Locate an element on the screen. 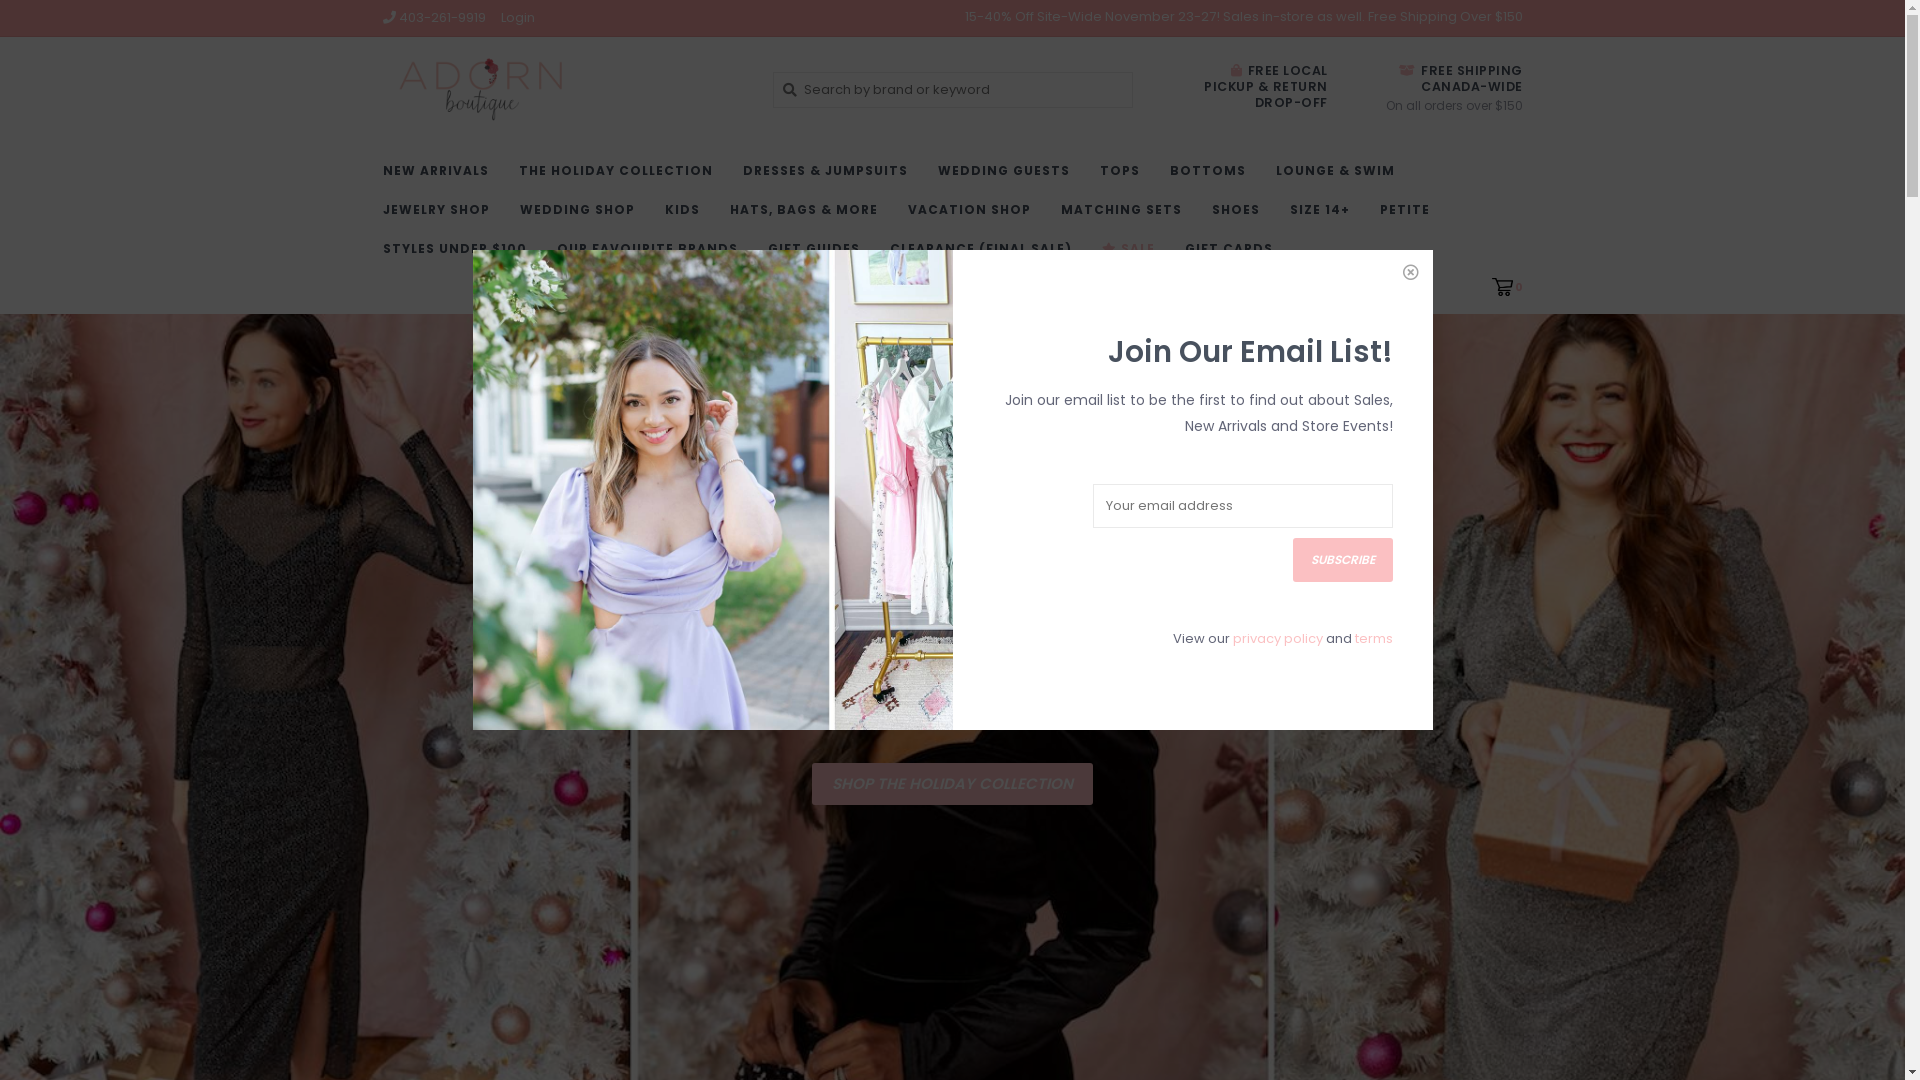  GIFT CARDS is located at coordinates (1233, 254).